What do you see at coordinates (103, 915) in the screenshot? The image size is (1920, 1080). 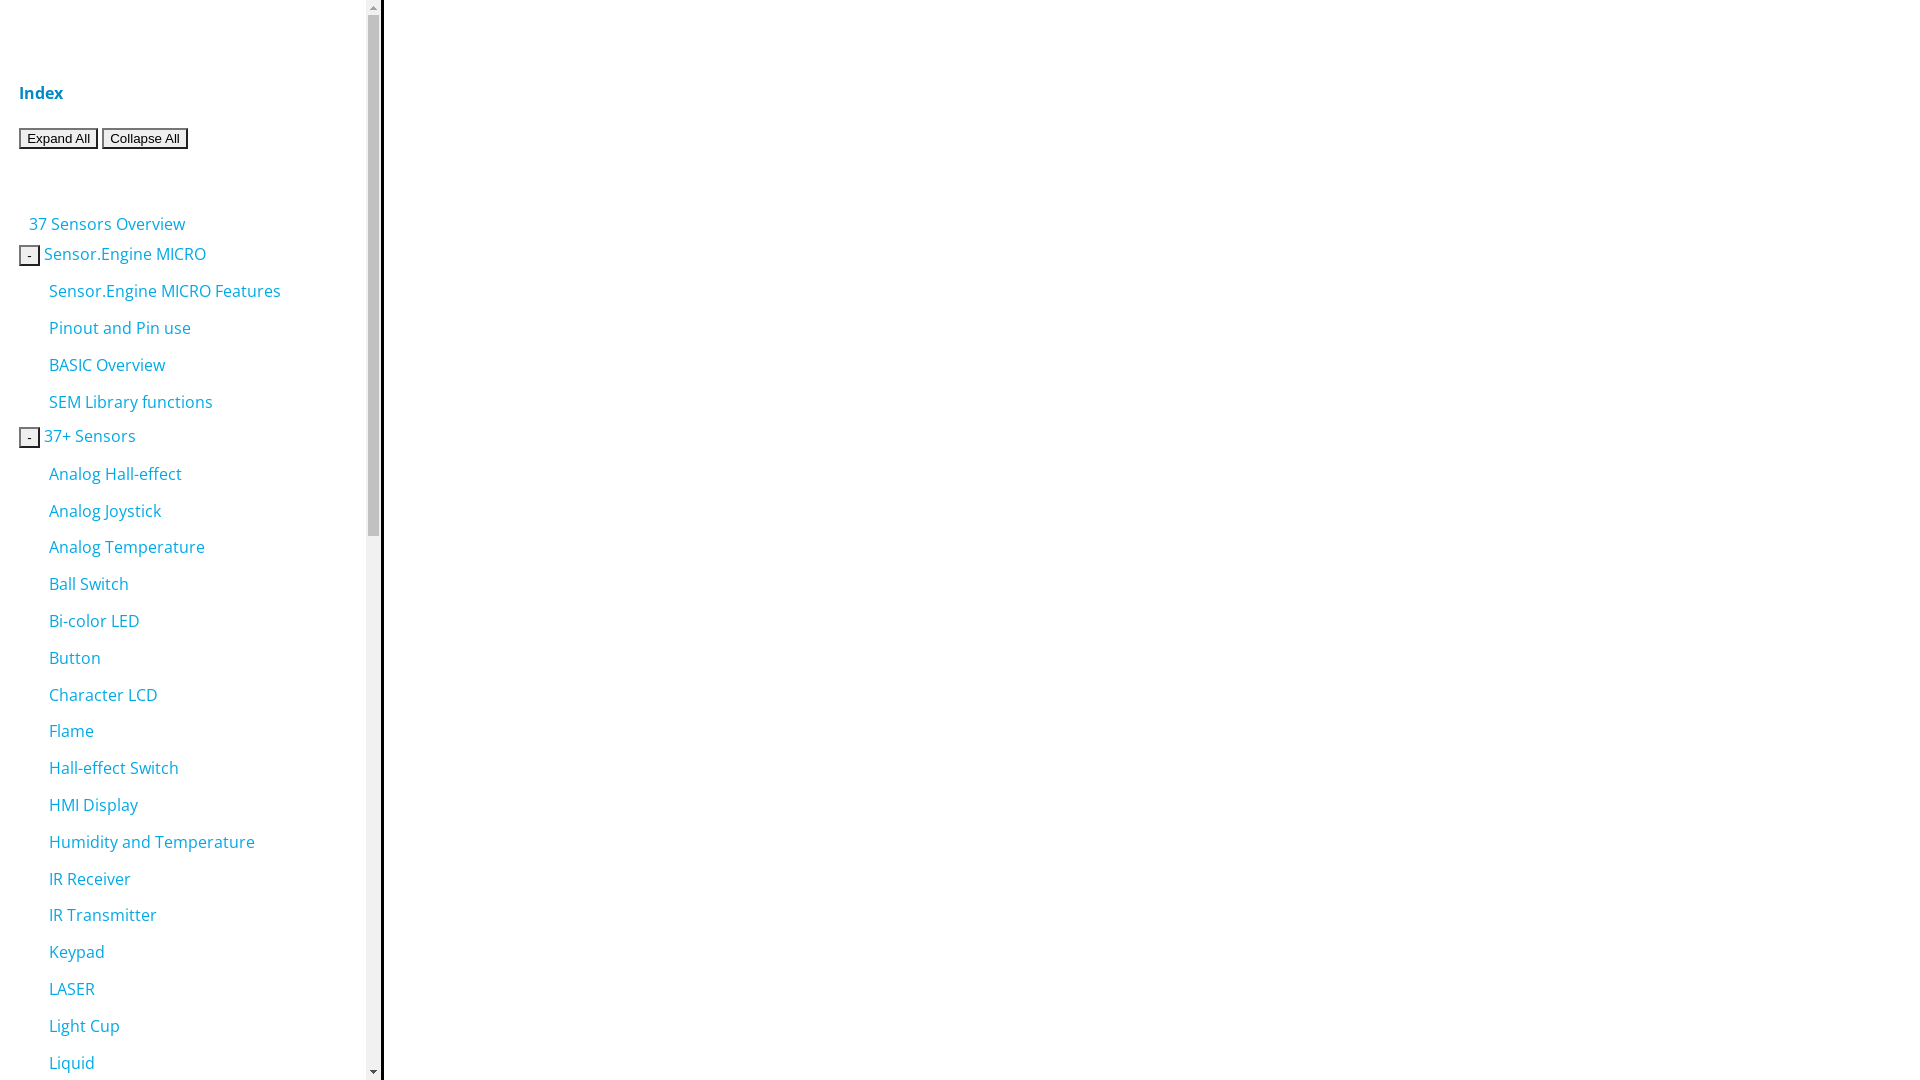 I see `IR Transmitter` at bounding box center [103, 915].